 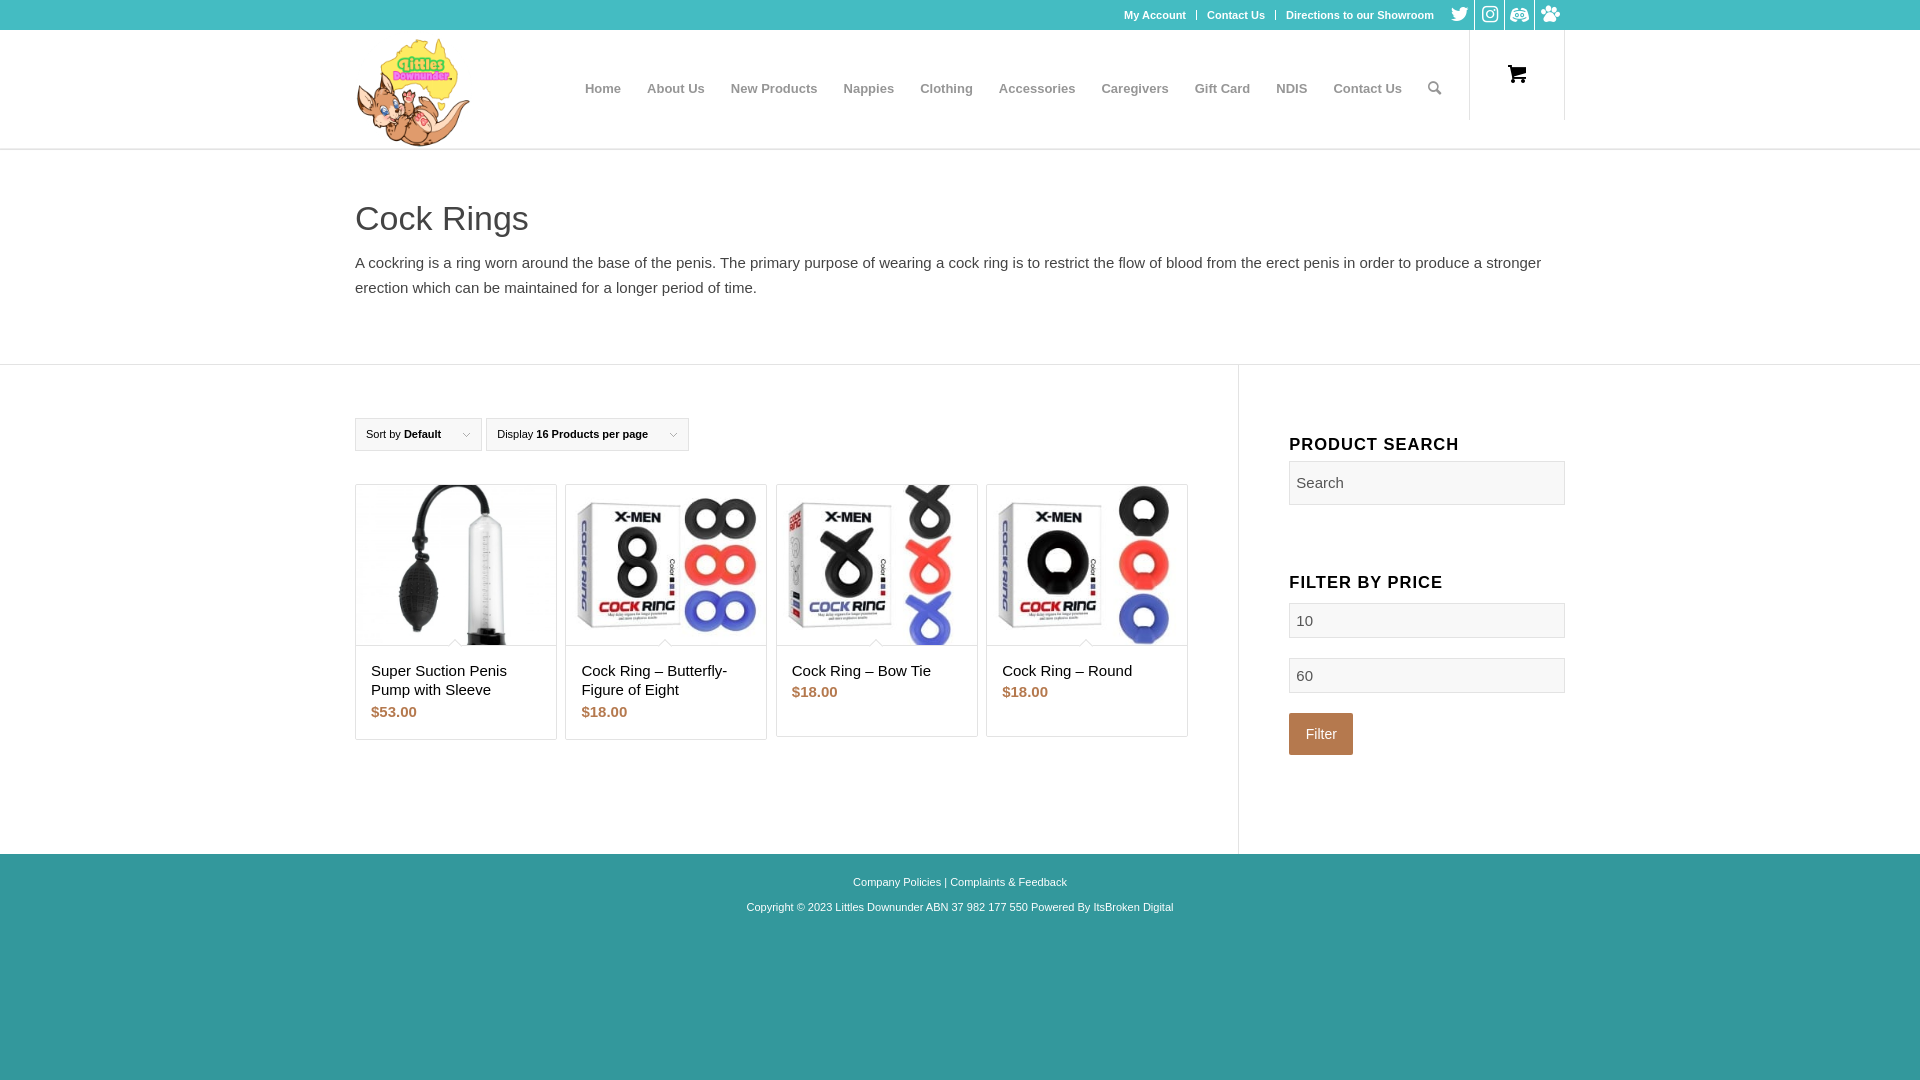 I want to click on Super Suction Penis Pump with Sleeve
$53.00, so click(x=456, y=612).